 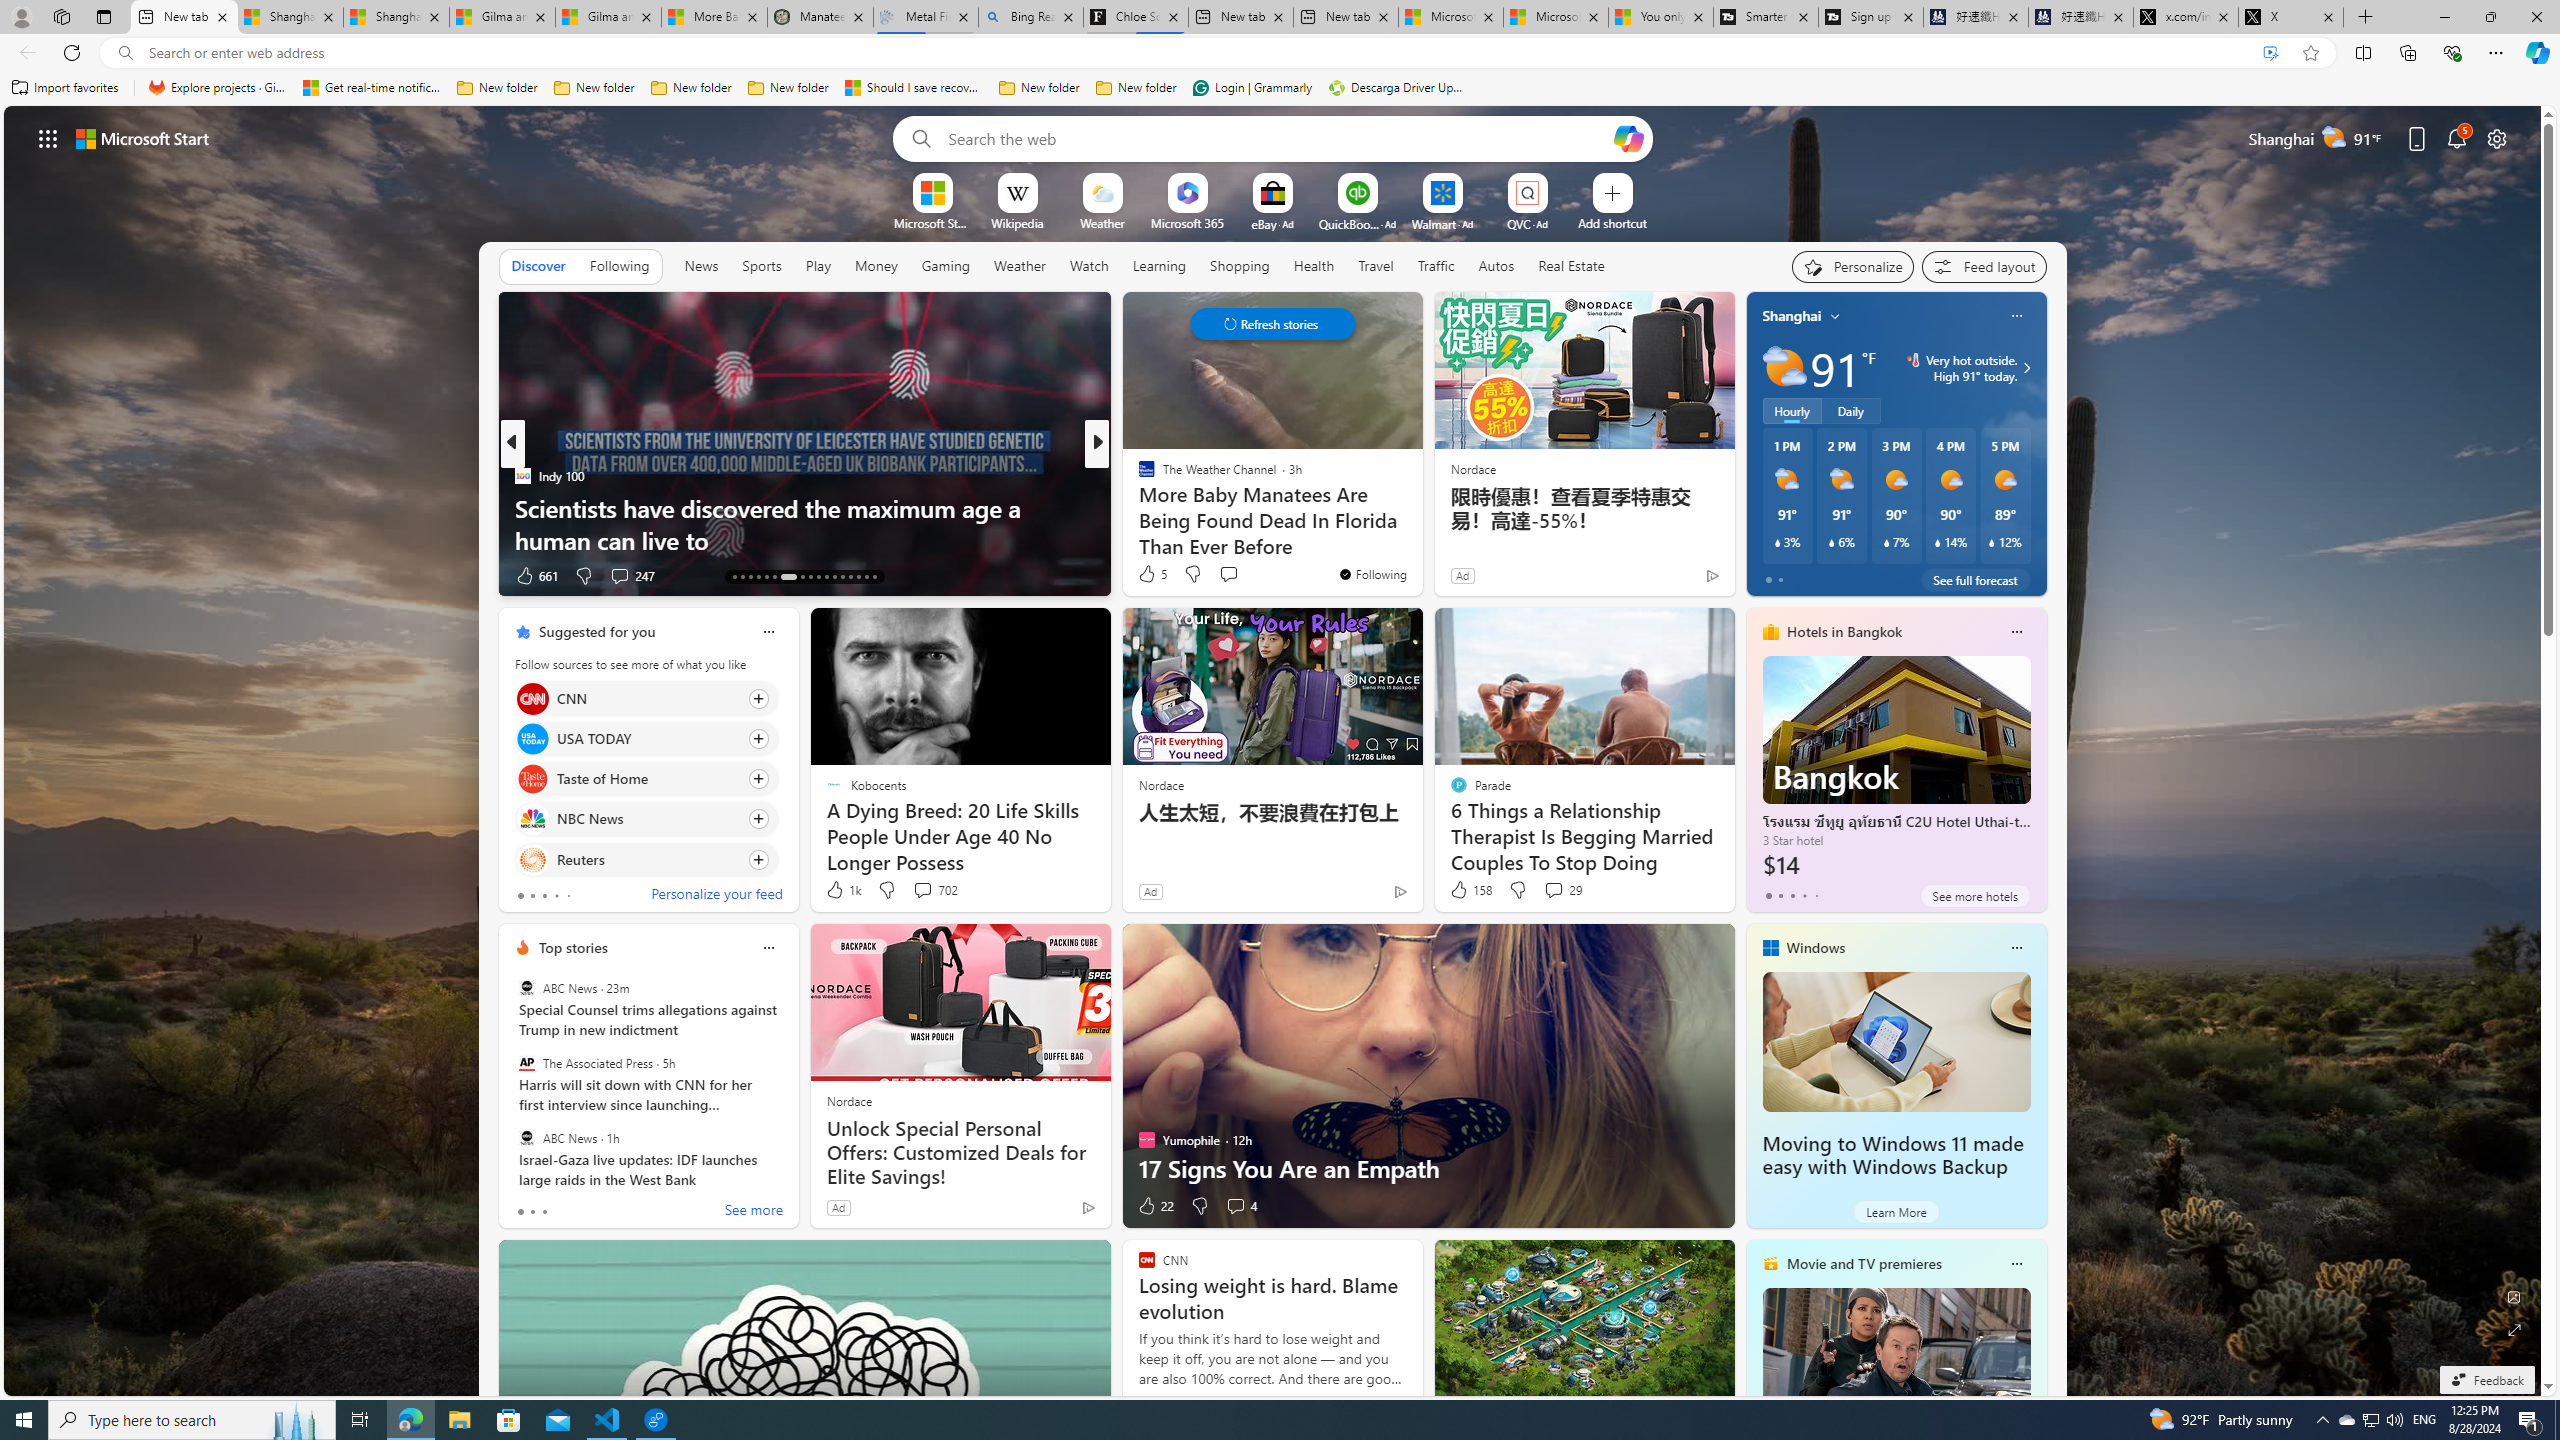 What do you see at coordinates (750, 577) in the screenshot?
I see `AutomationID: tab-15` at bounding box center [750, 577].